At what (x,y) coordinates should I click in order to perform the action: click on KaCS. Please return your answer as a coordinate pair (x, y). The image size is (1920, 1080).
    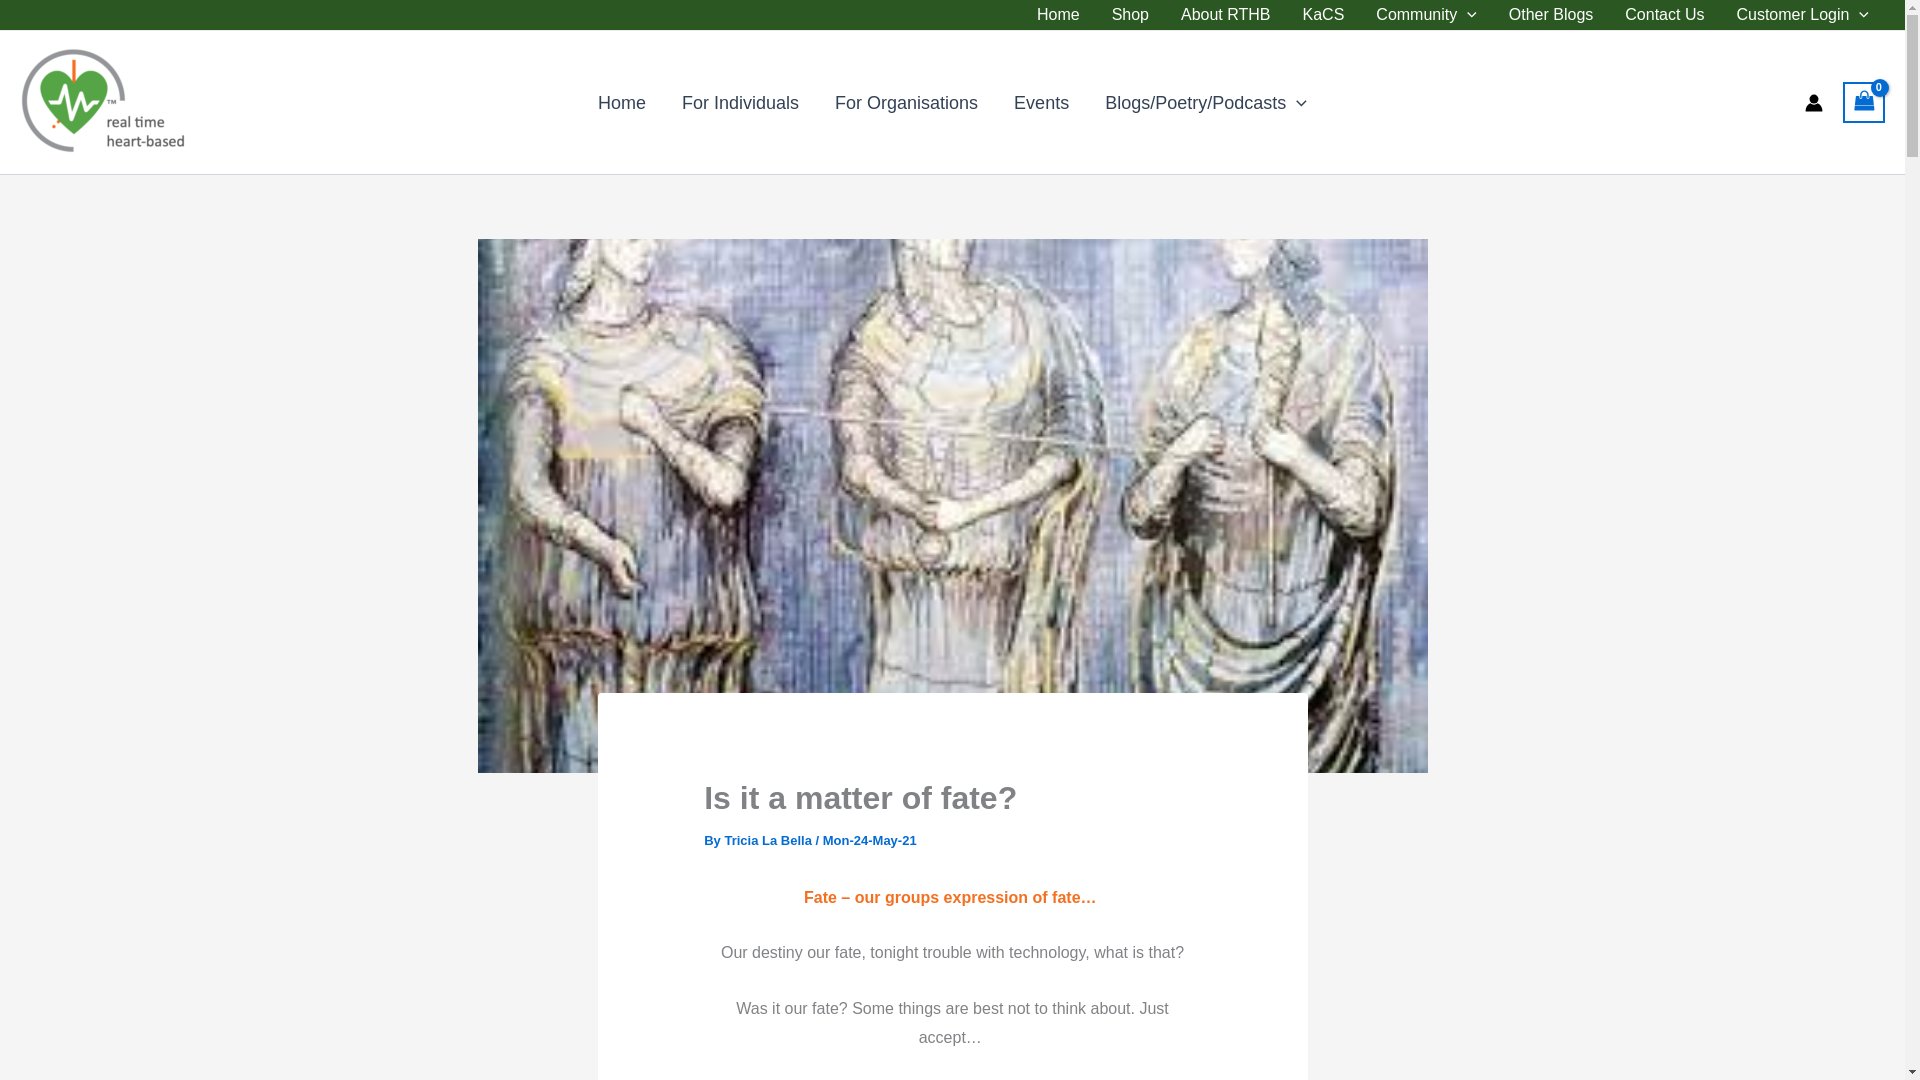
    Looking at the image, I should click on (1324, 15).